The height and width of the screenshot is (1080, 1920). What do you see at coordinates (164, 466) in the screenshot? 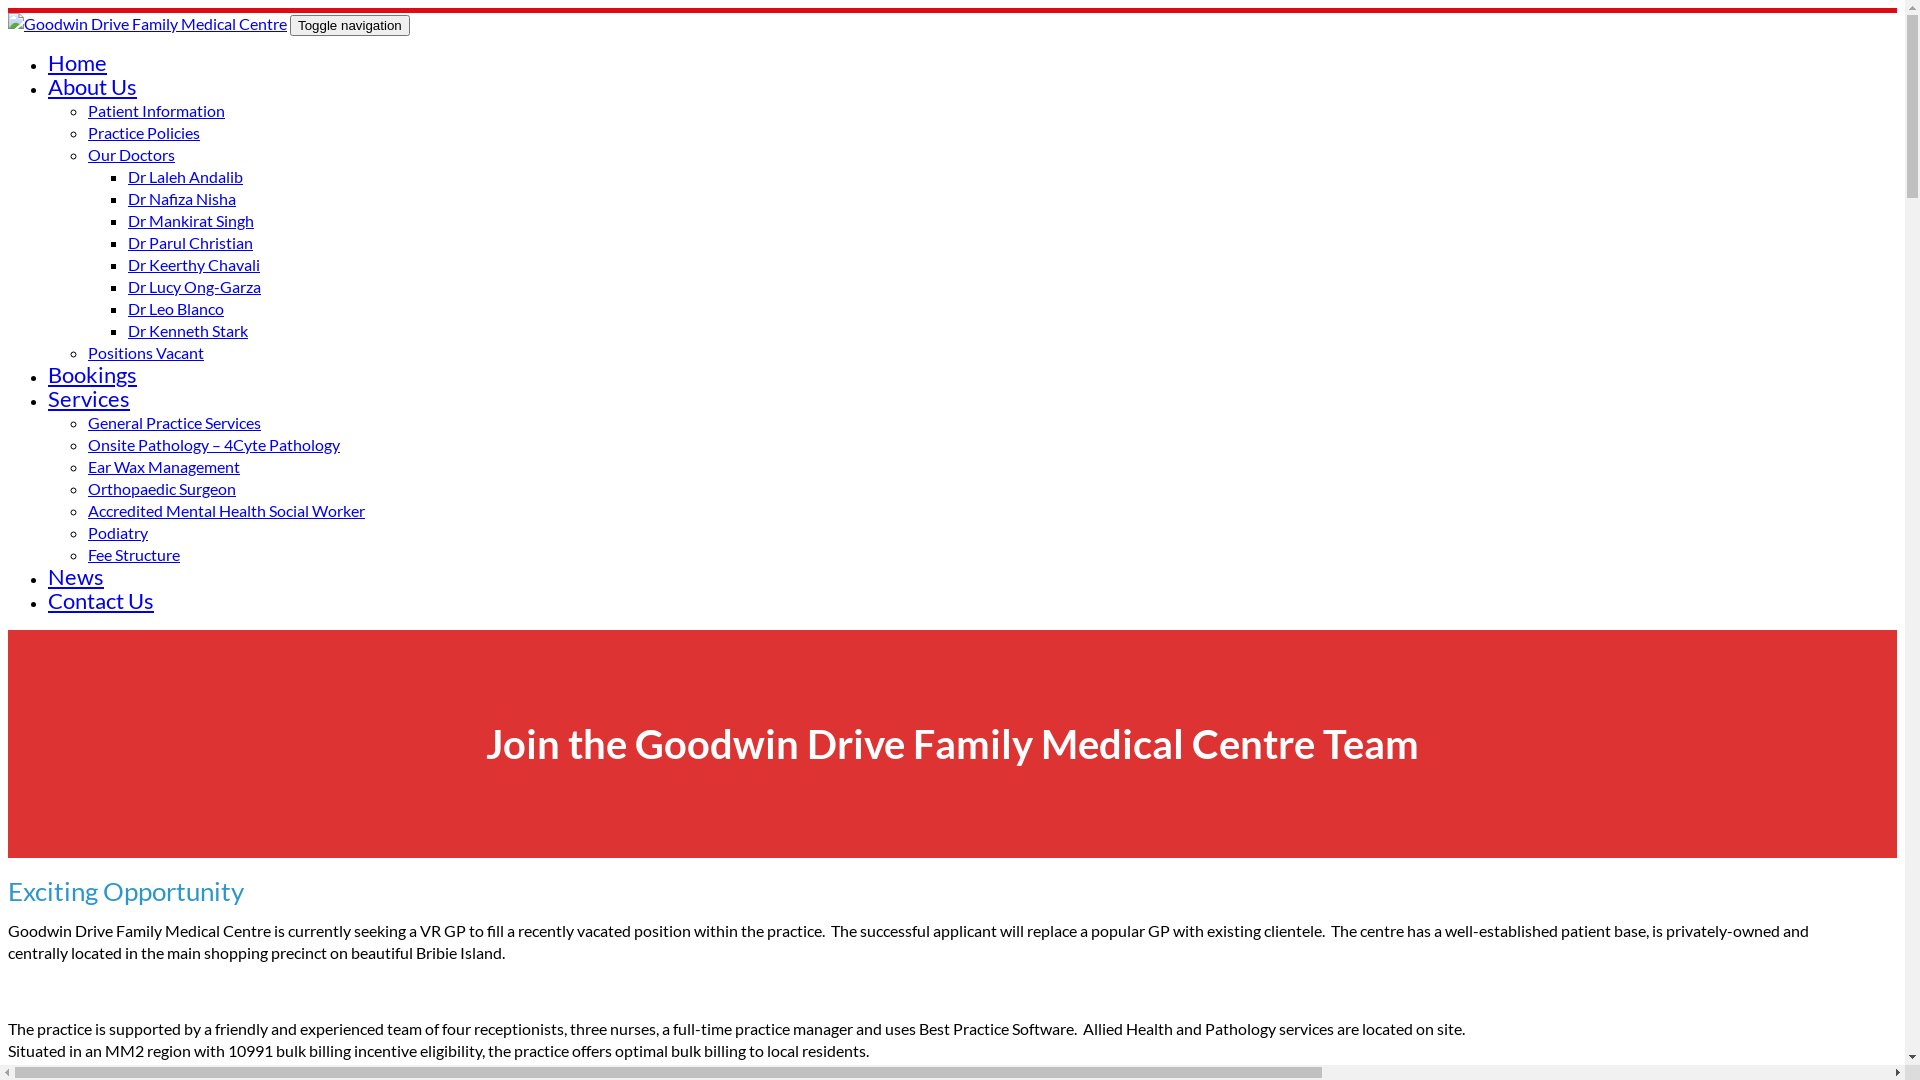
I see `Ear Wax Management` at bounding box center [164, 466].